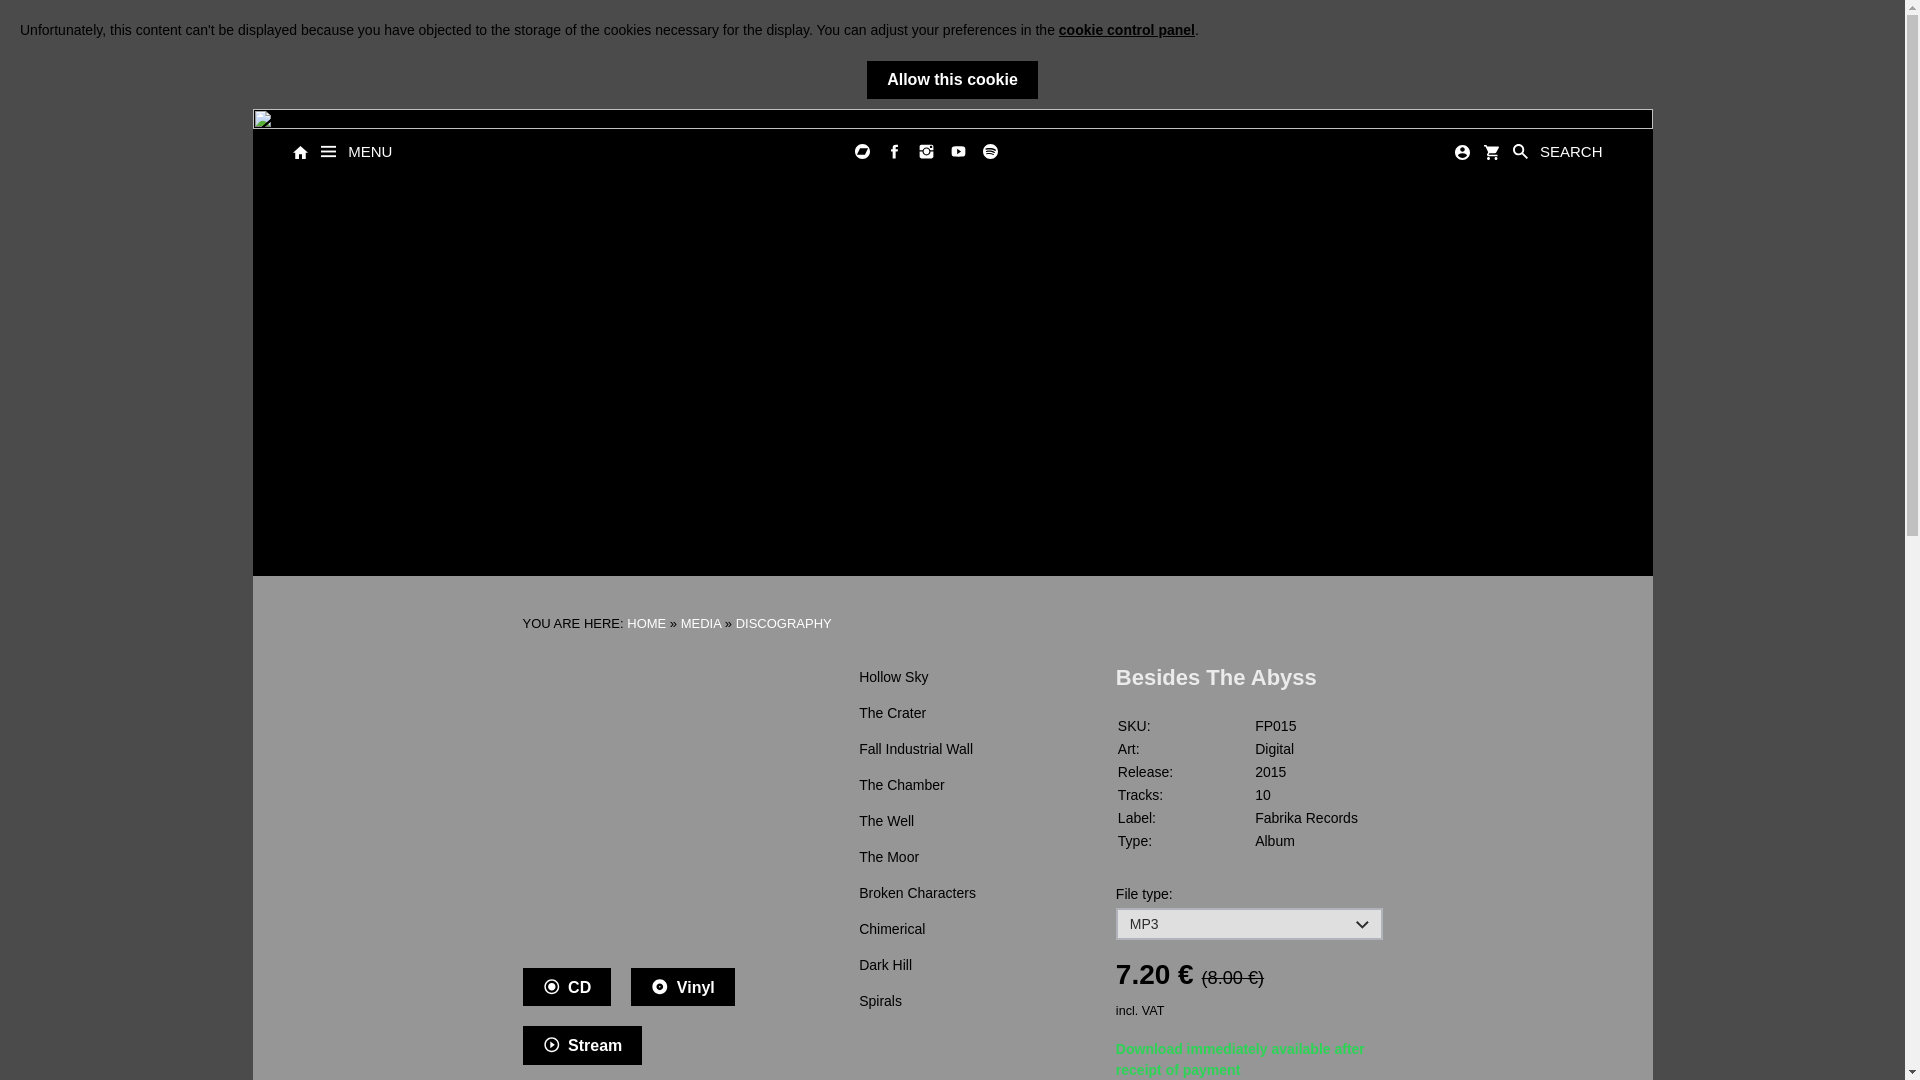  What do you see at coordinates (1556, 152) in the screenshot?
I see `SEARCH` at bounding box center [1556, 152].